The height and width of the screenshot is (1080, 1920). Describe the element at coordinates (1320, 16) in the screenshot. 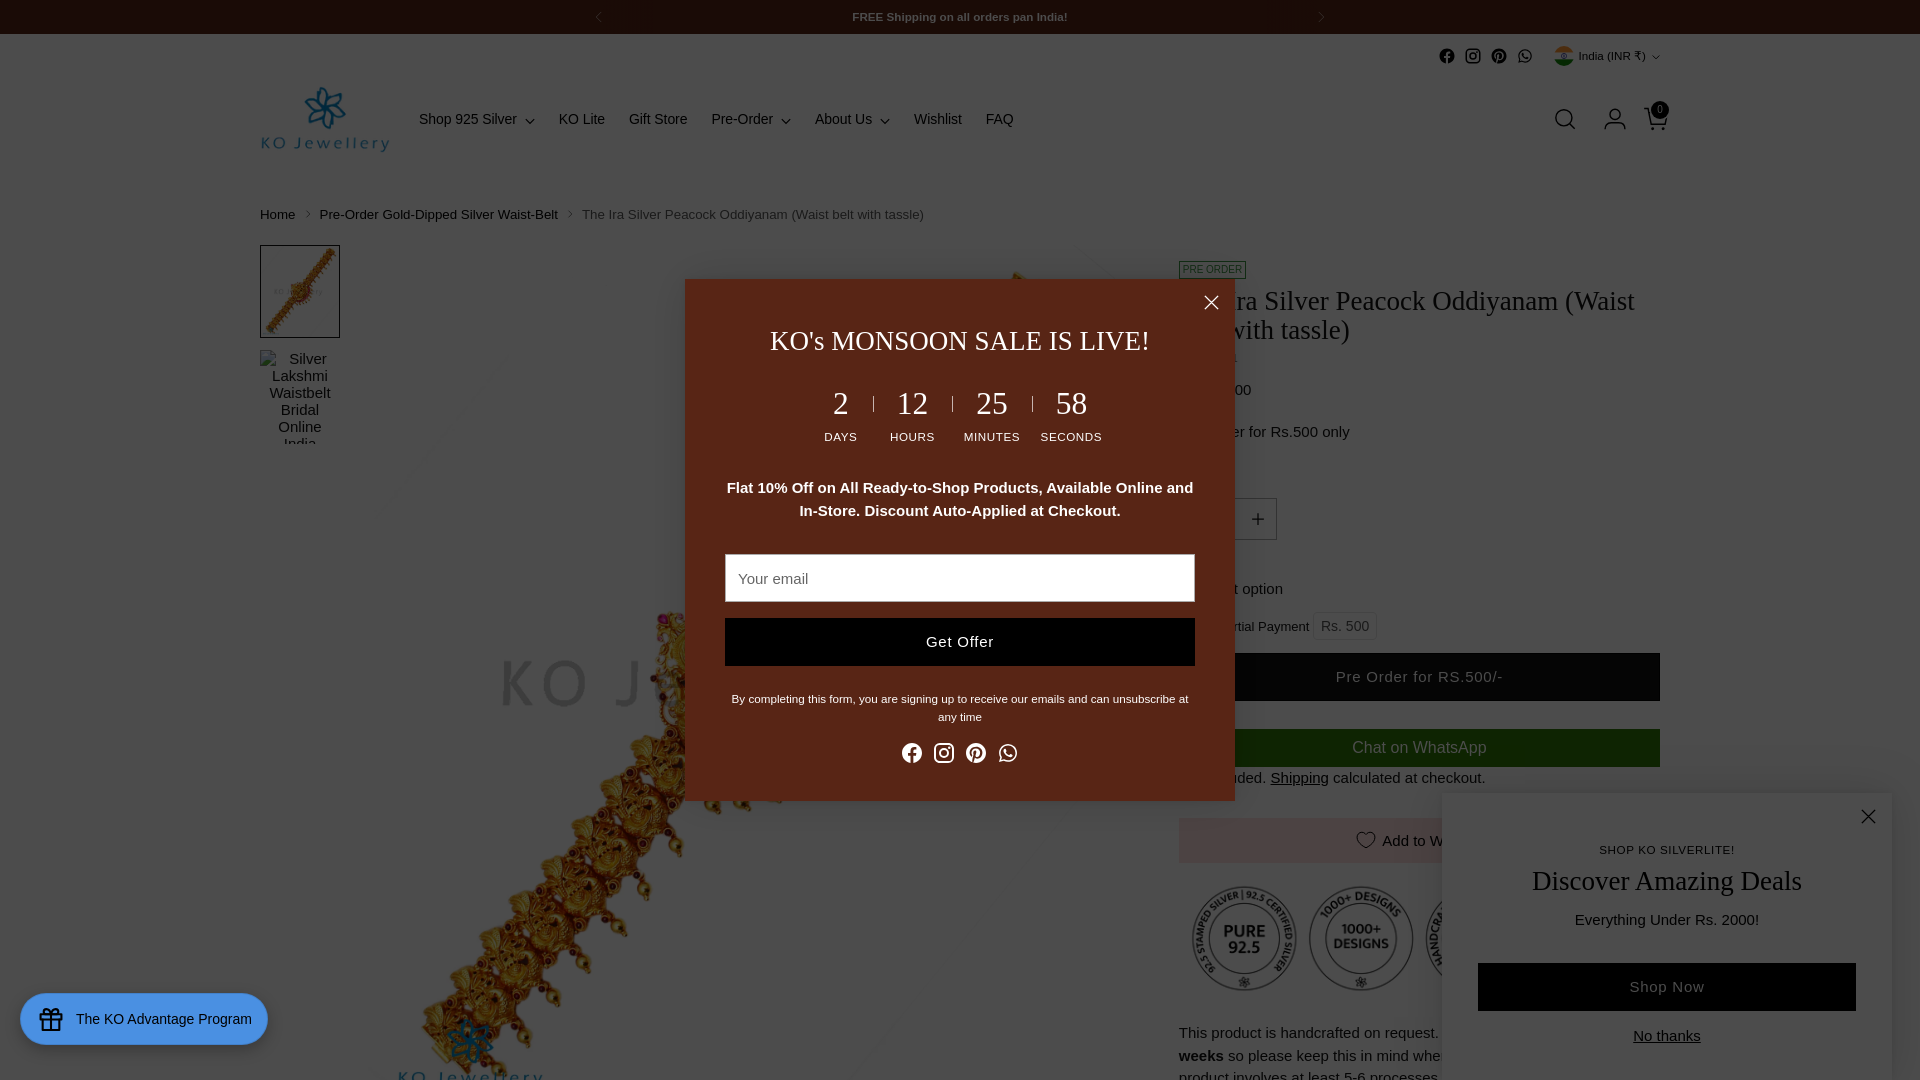

I see `Next` at that location.